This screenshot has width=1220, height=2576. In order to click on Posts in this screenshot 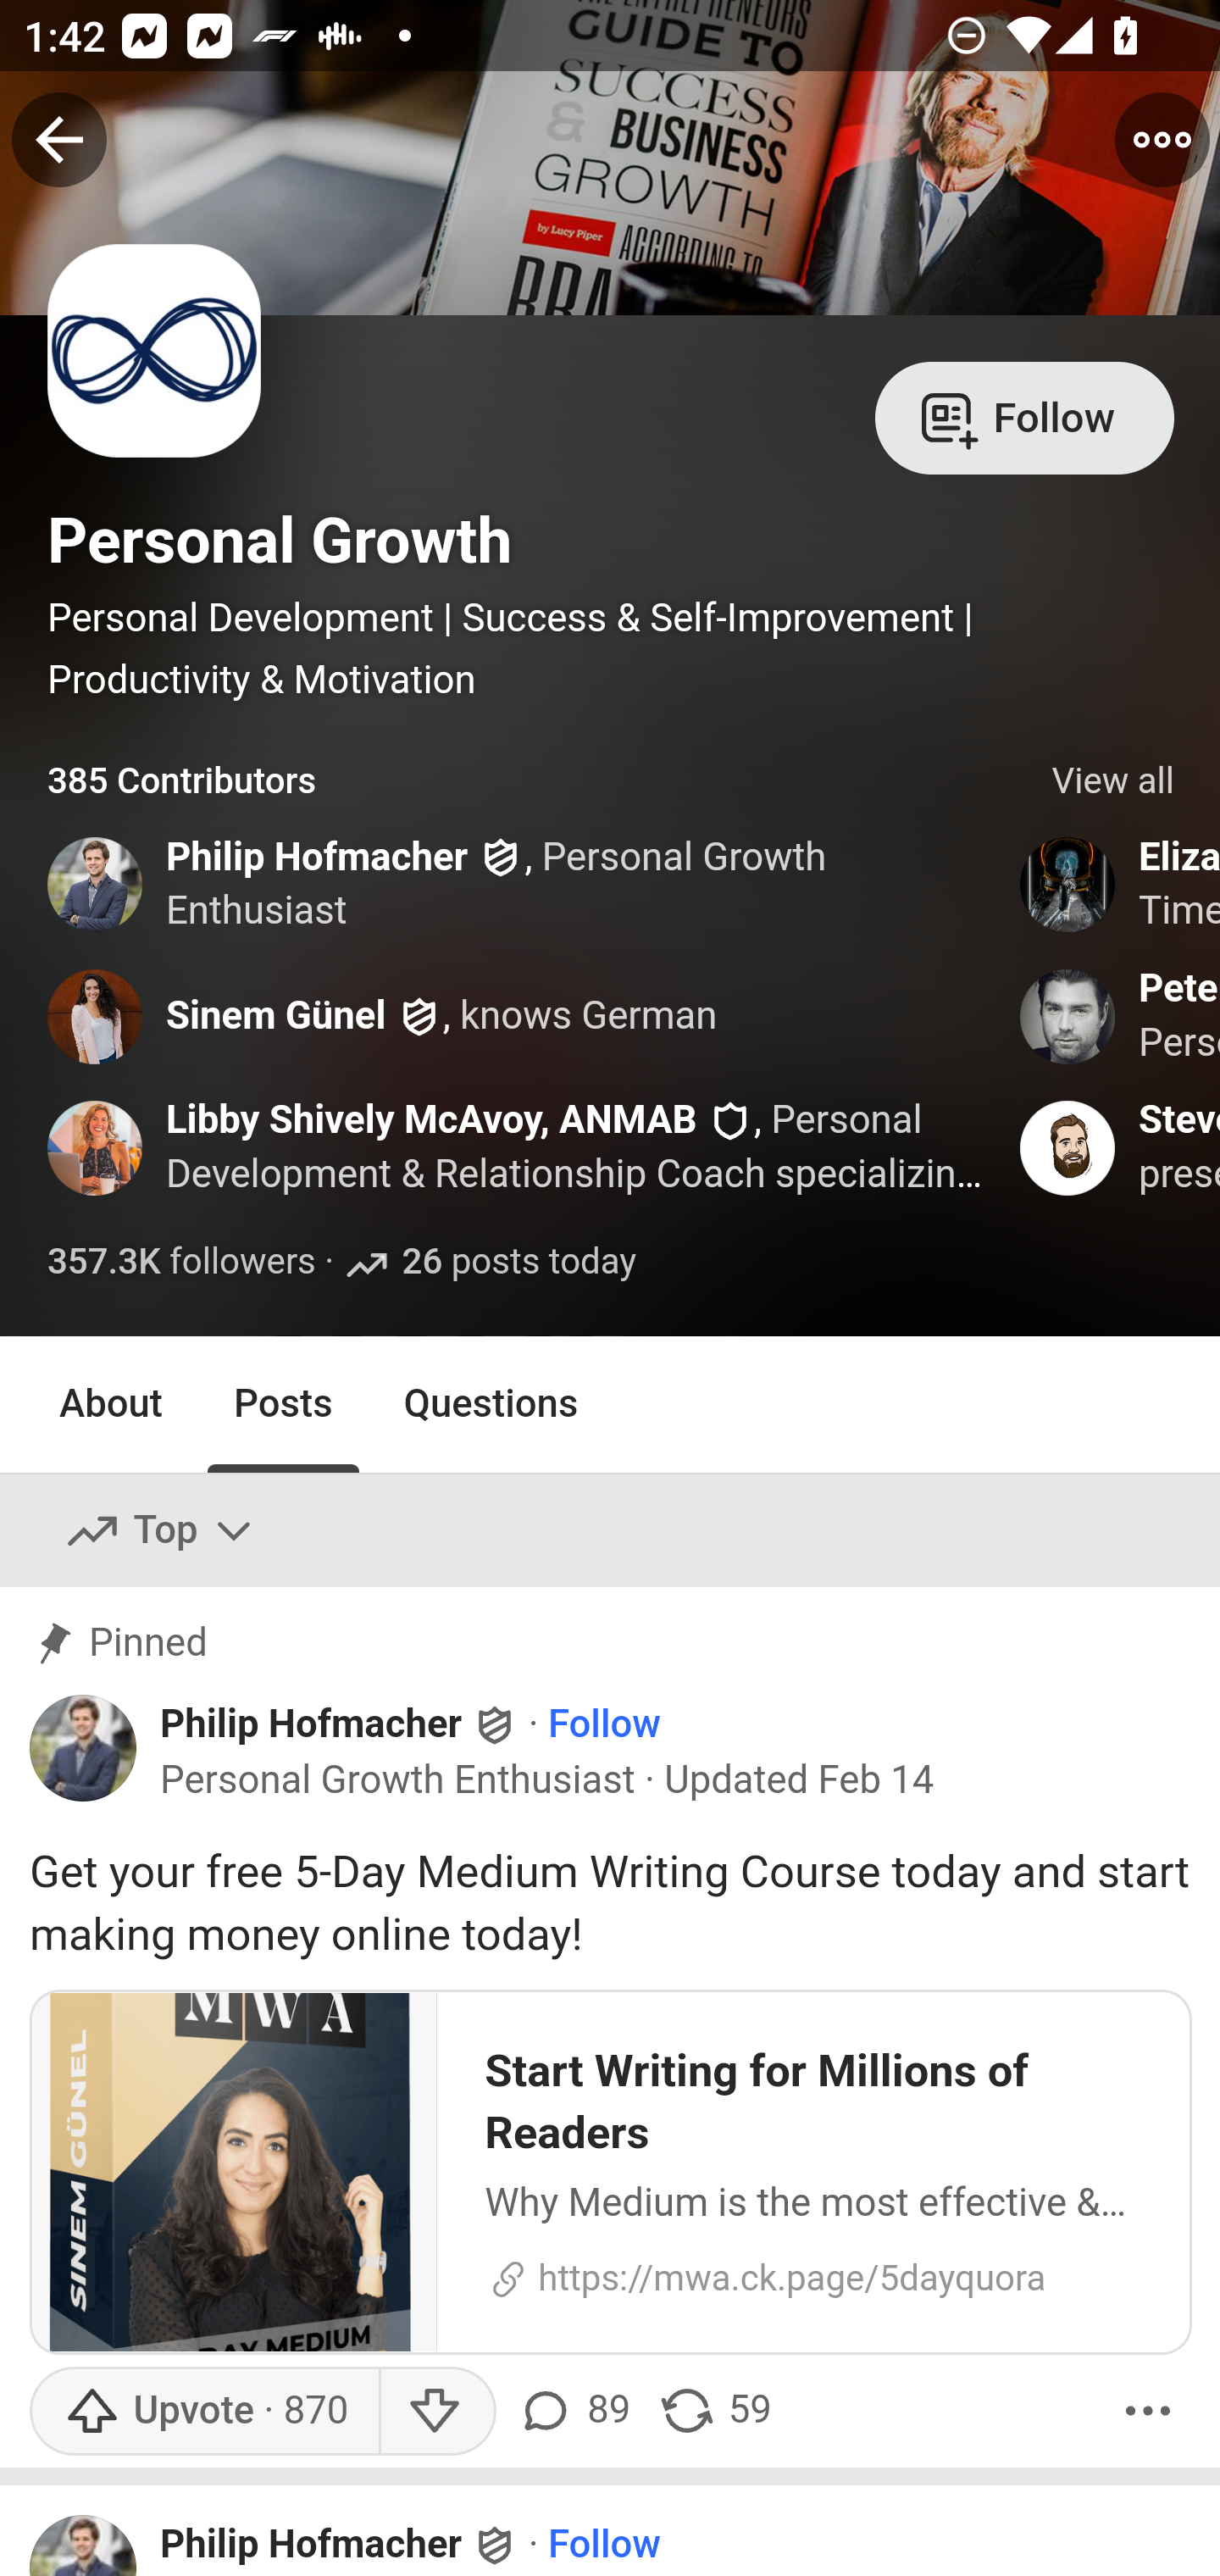, I will do `click(282, 1403)`.